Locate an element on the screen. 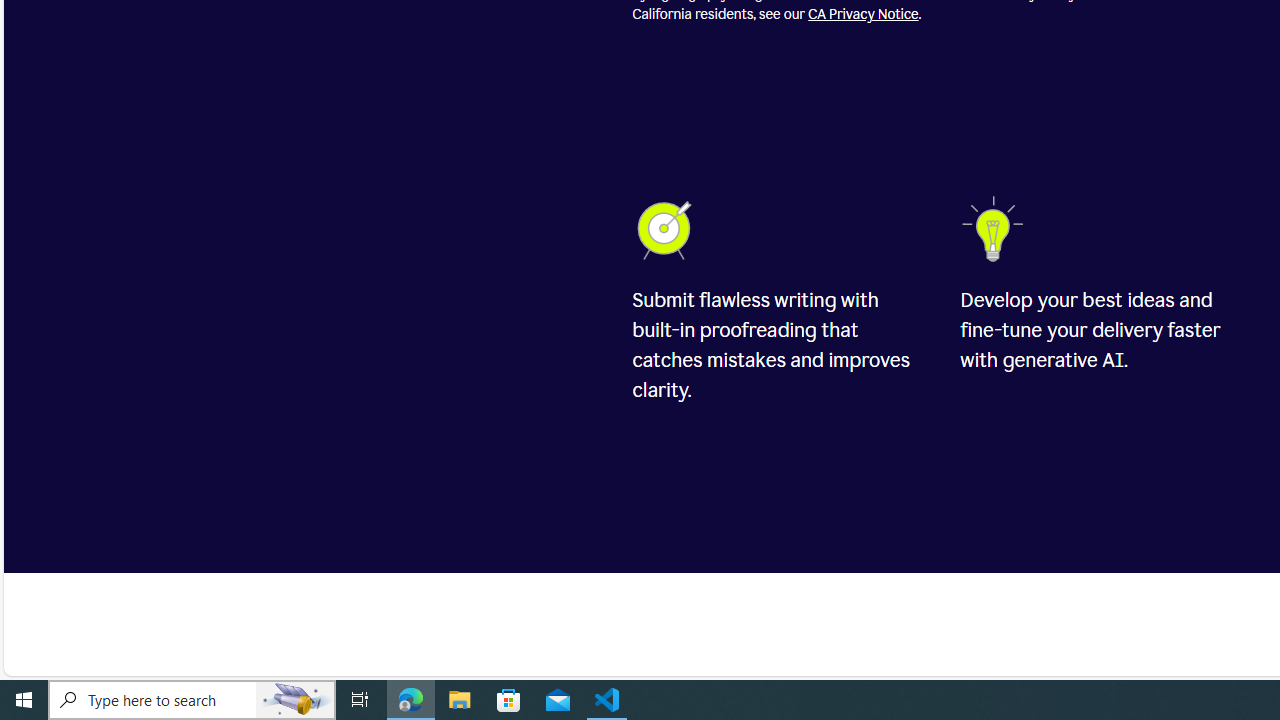 This screenshot has width=1280, height=720. Lightbulb is located at coordinates (995, 228).